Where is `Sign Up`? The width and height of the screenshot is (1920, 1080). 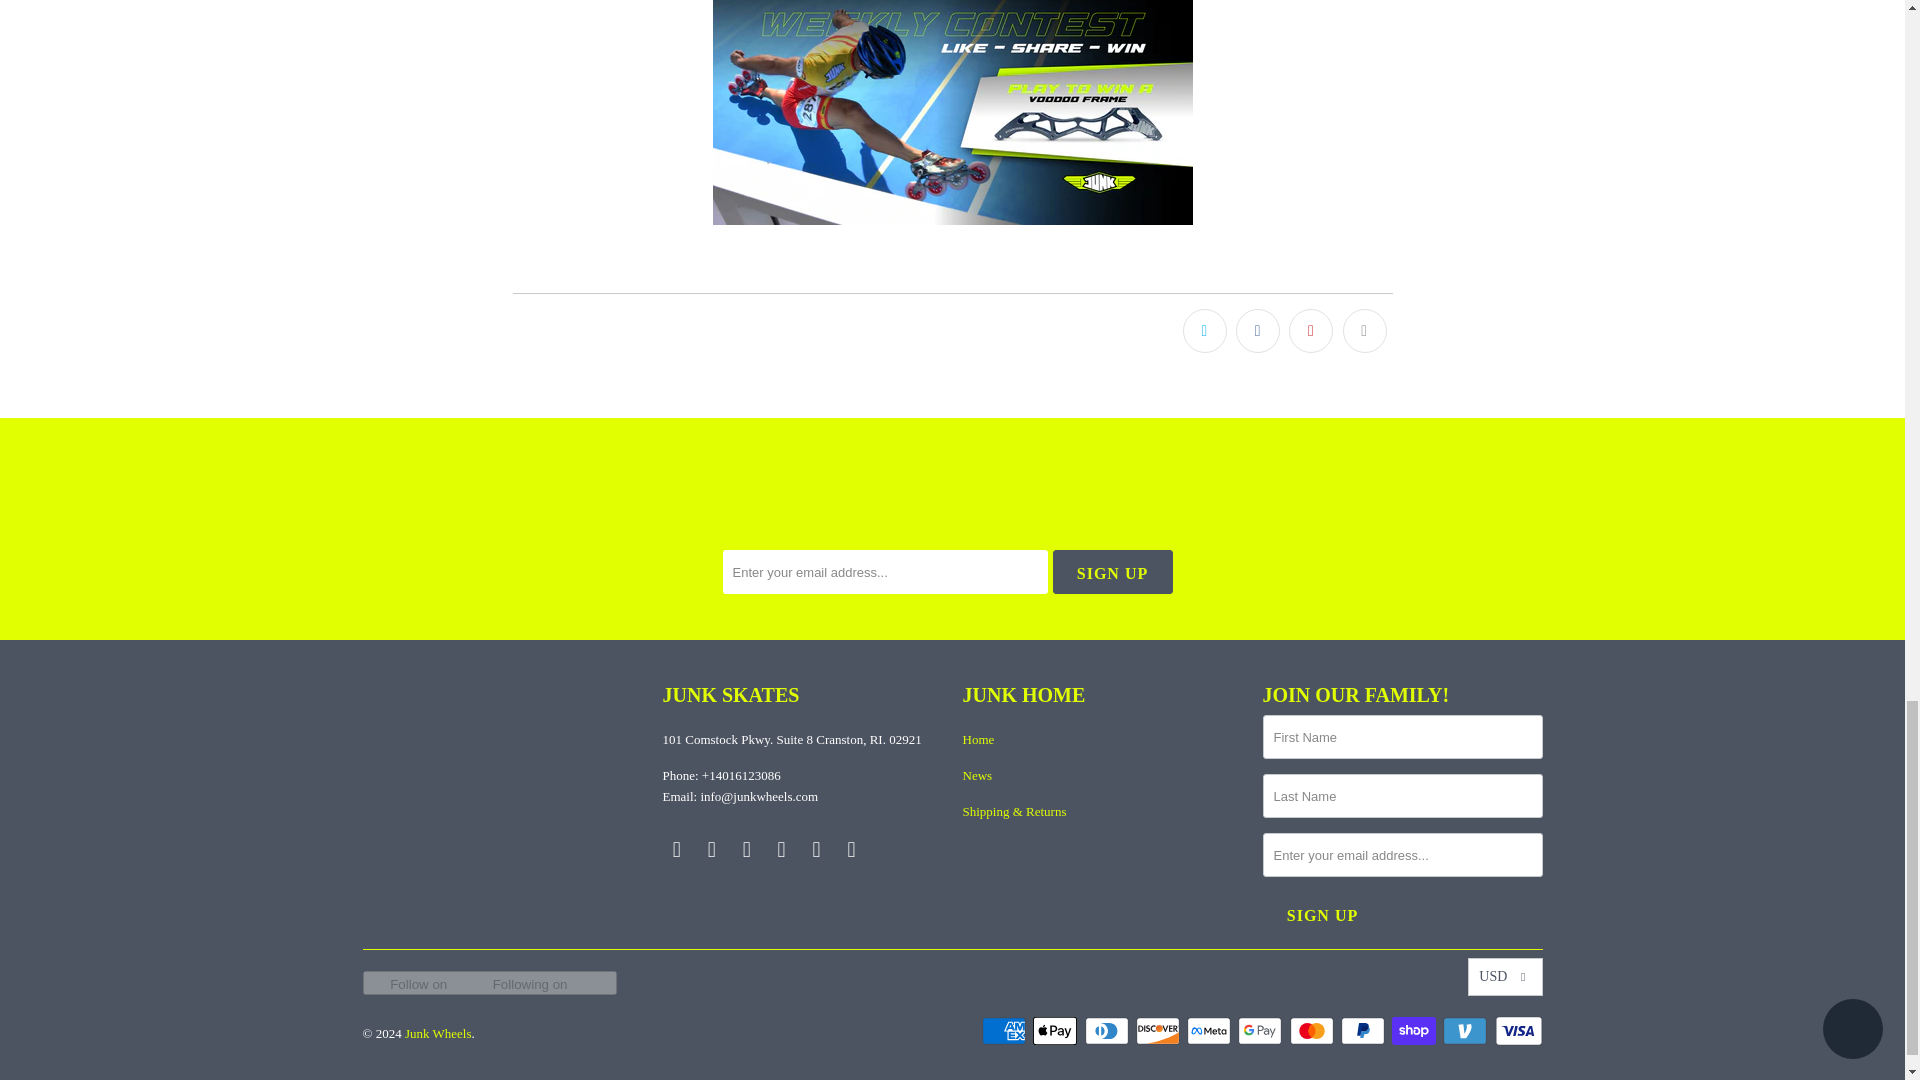
Sign Up is located at coordinates (1112, 572).